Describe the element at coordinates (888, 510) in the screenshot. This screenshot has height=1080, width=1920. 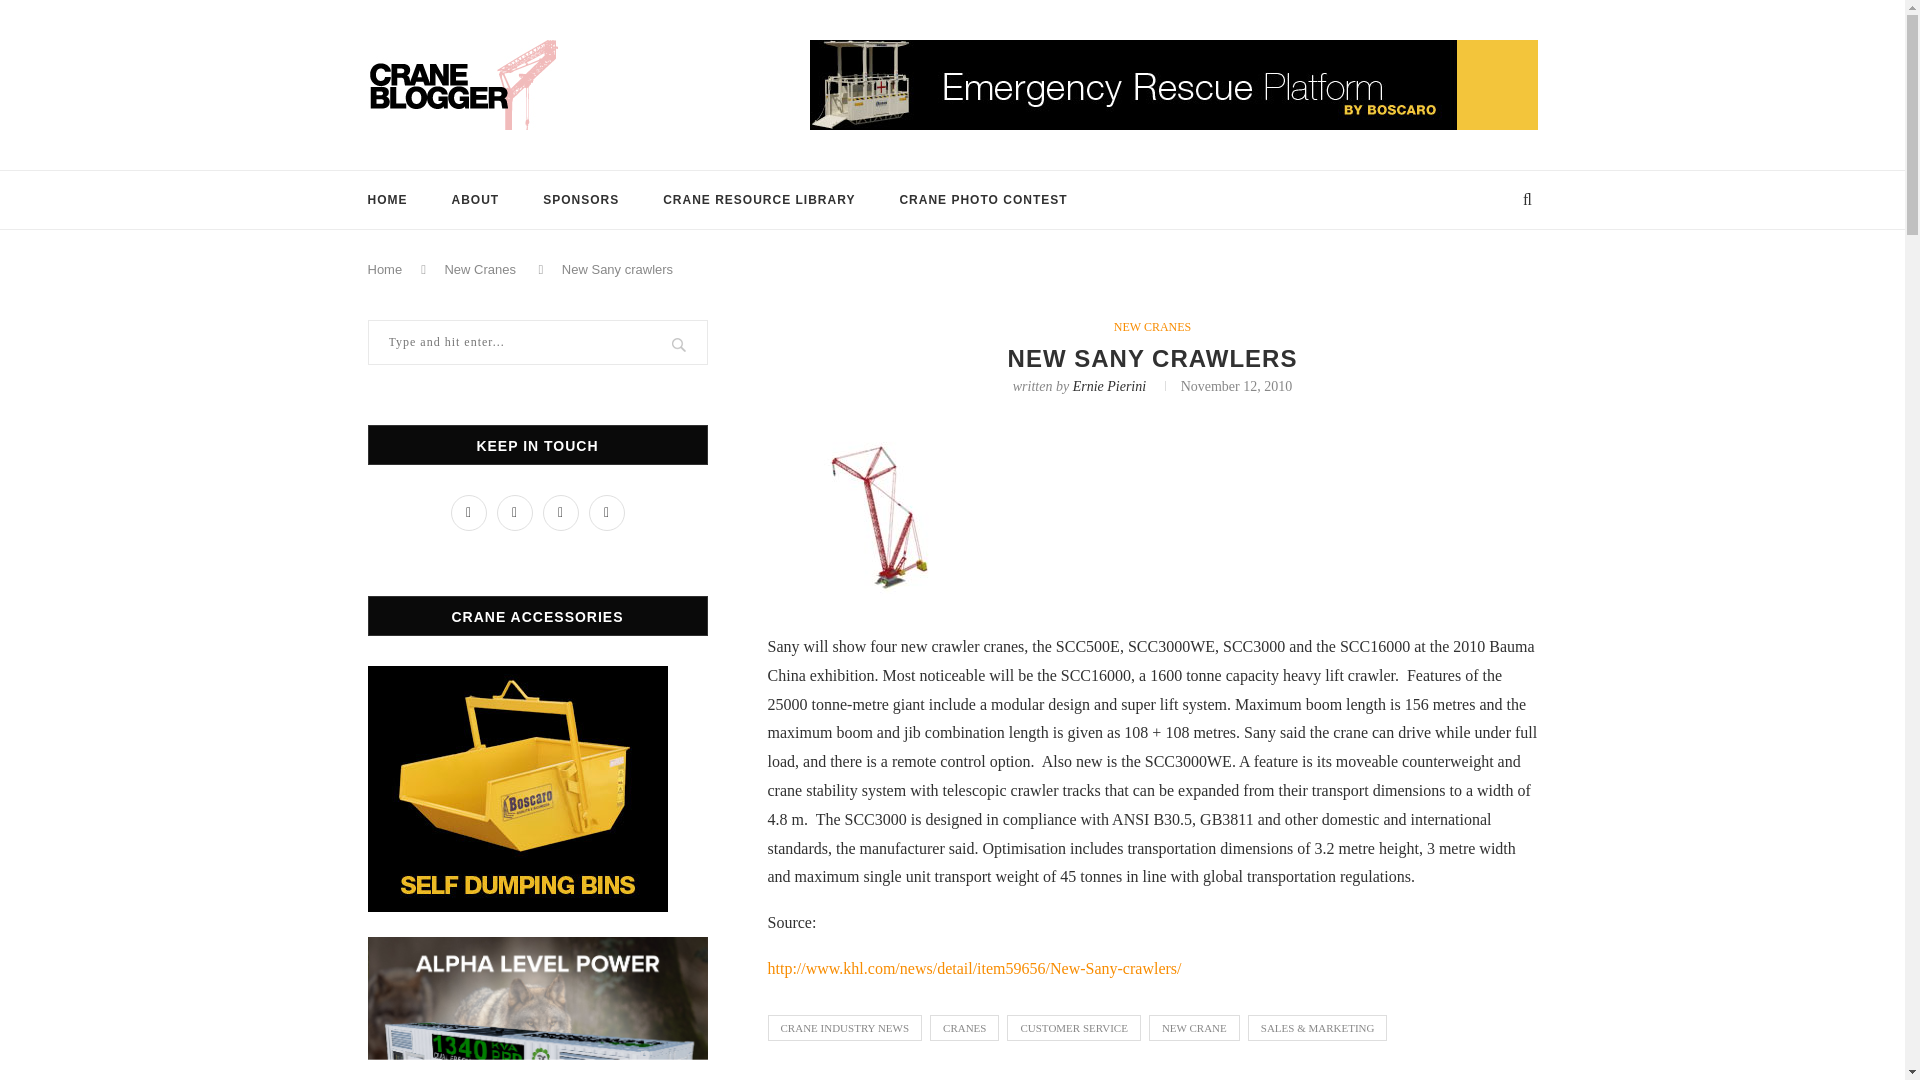
I see `59652` at that location.